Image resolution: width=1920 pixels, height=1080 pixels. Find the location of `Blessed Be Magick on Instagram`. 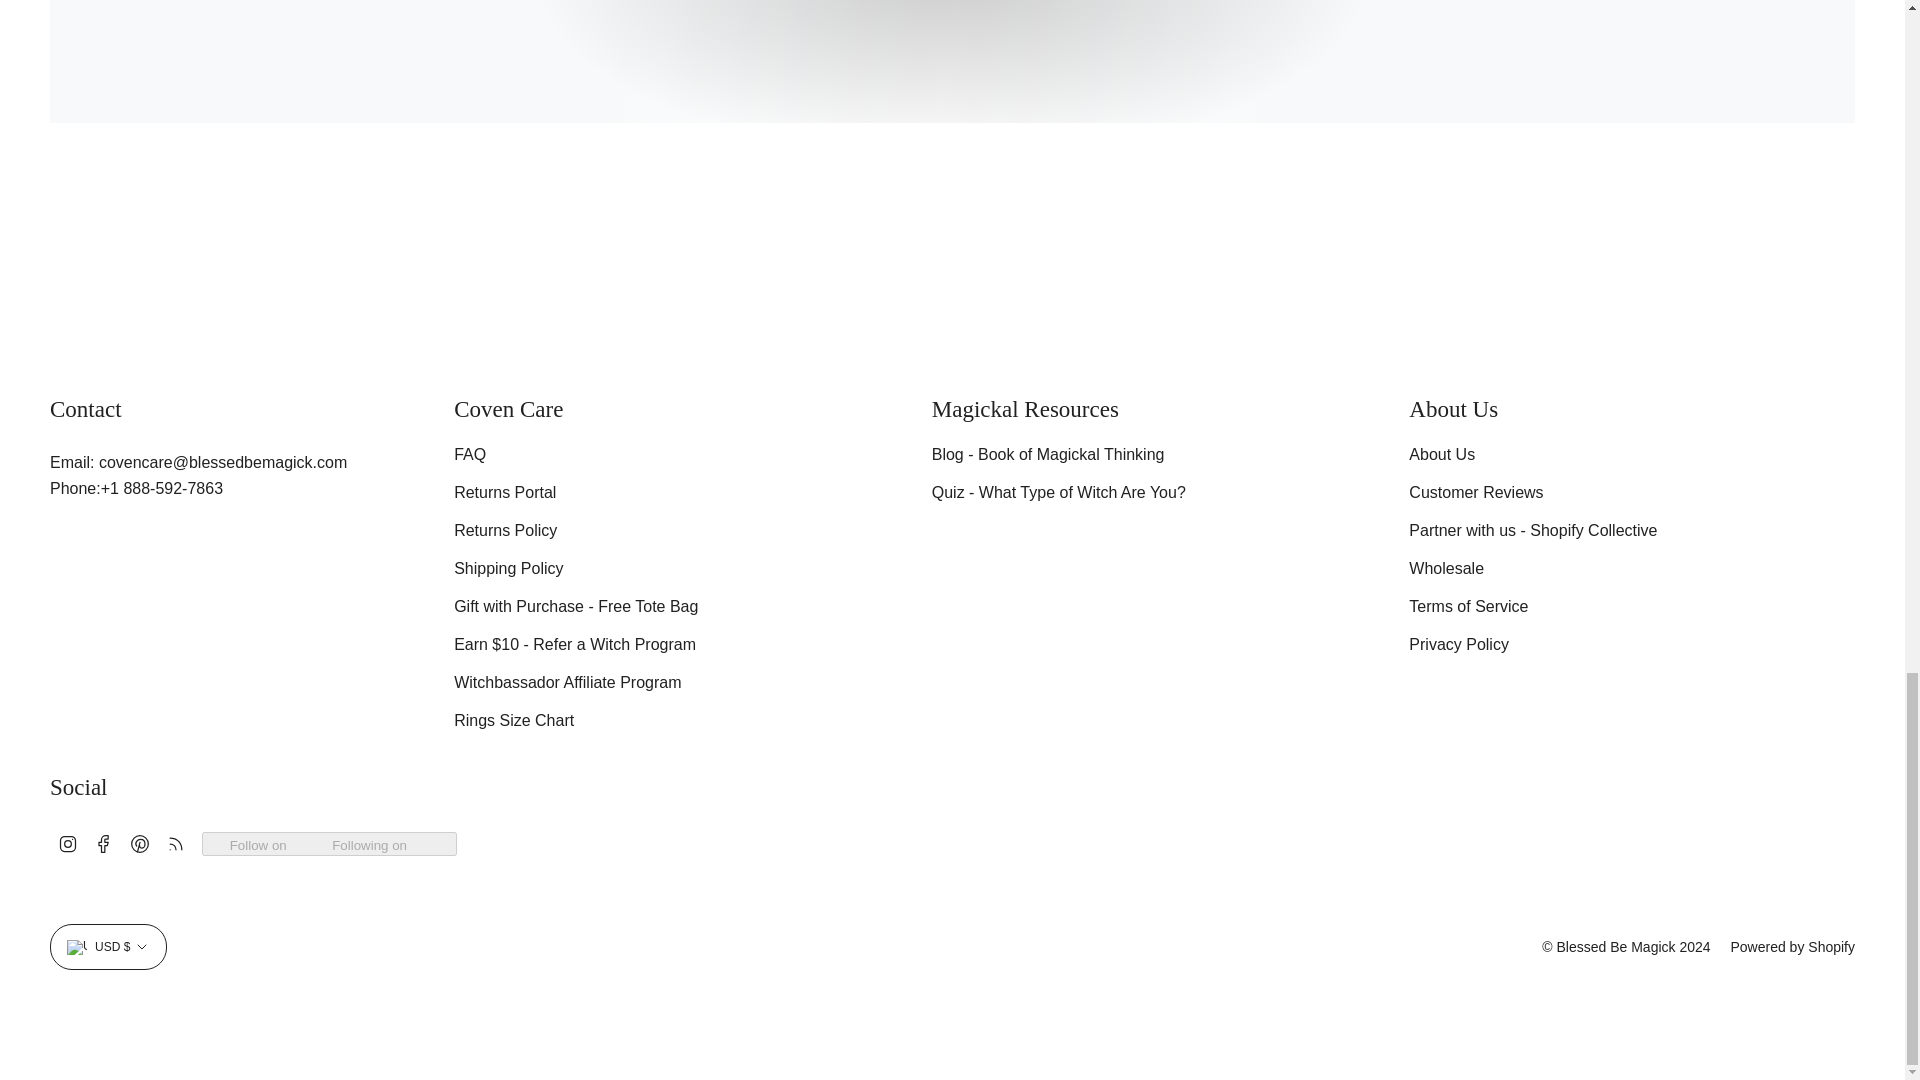

Blessed Be Magick on Instagram is located at coordinates (68, 842).